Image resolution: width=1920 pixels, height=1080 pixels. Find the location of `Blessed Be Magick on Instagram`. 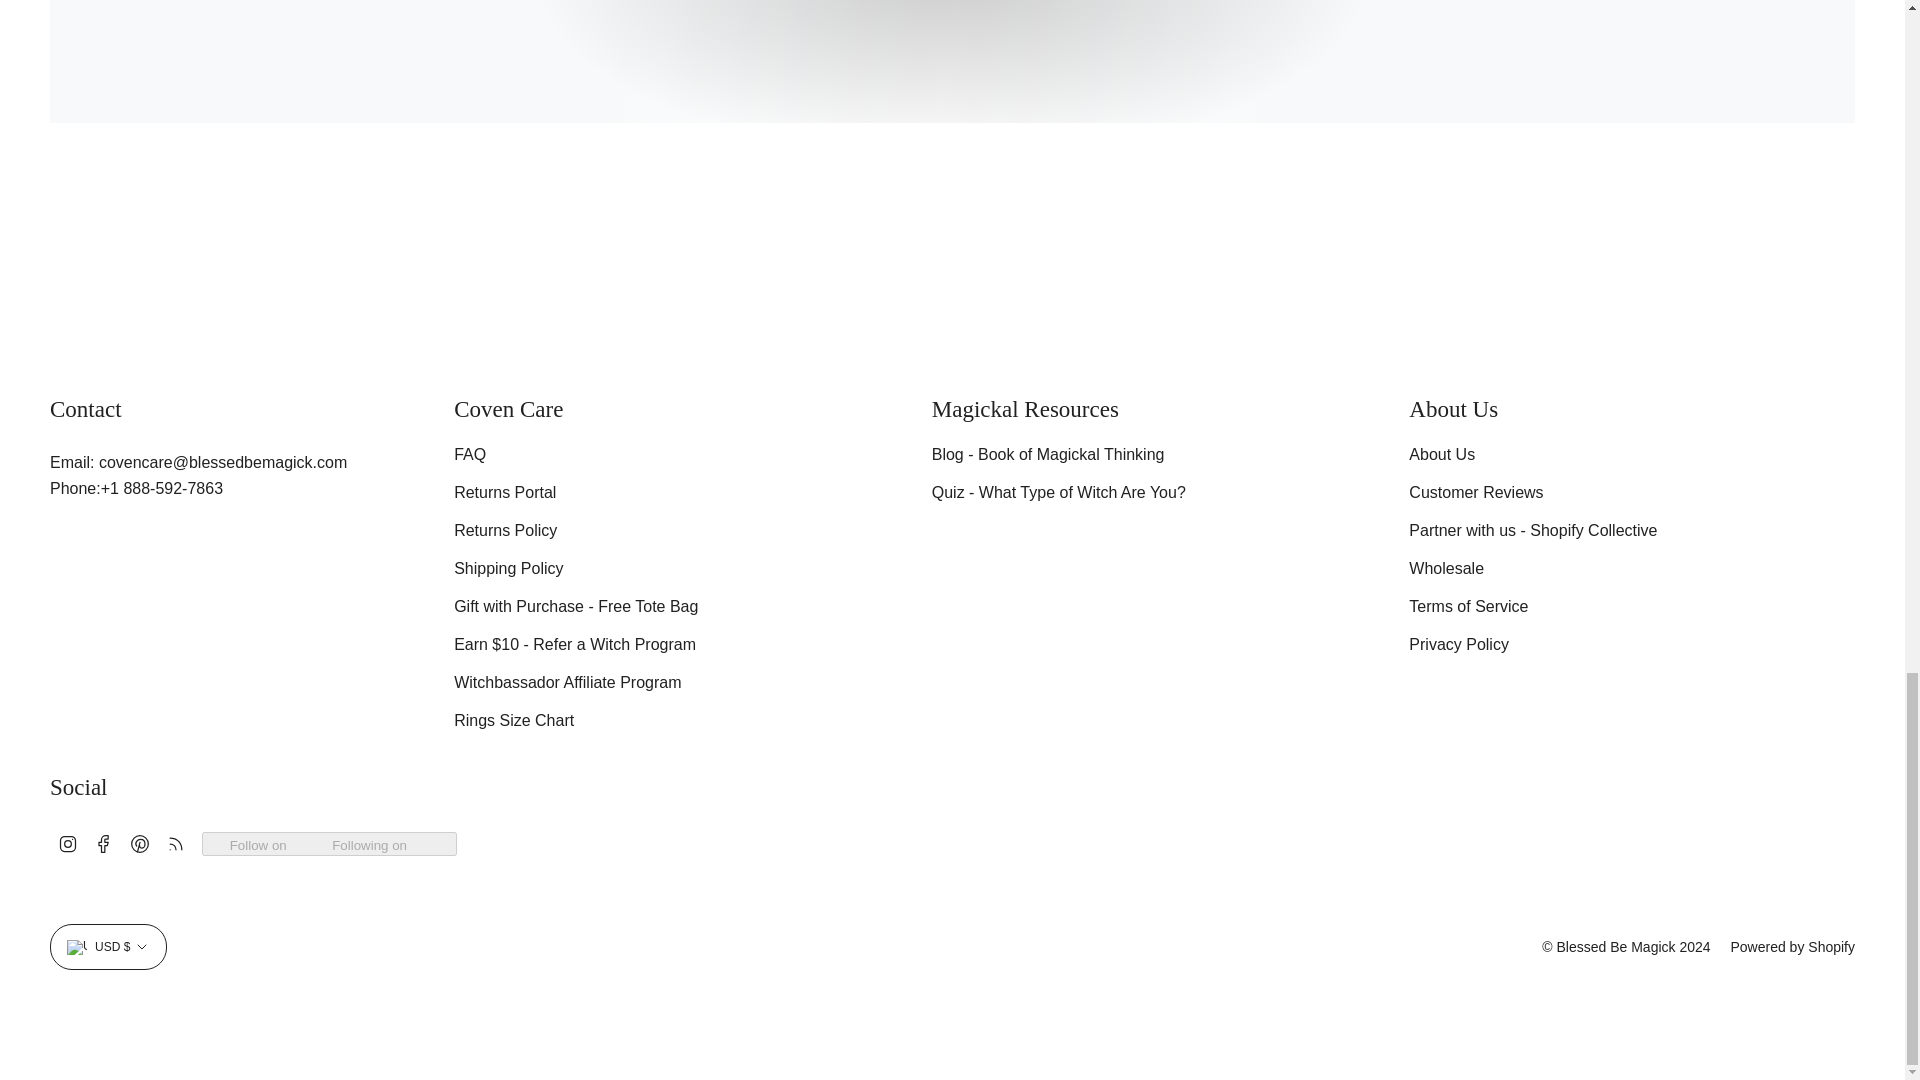

Blessed Be Magick on Instagram is located at coordinates (68, 842).